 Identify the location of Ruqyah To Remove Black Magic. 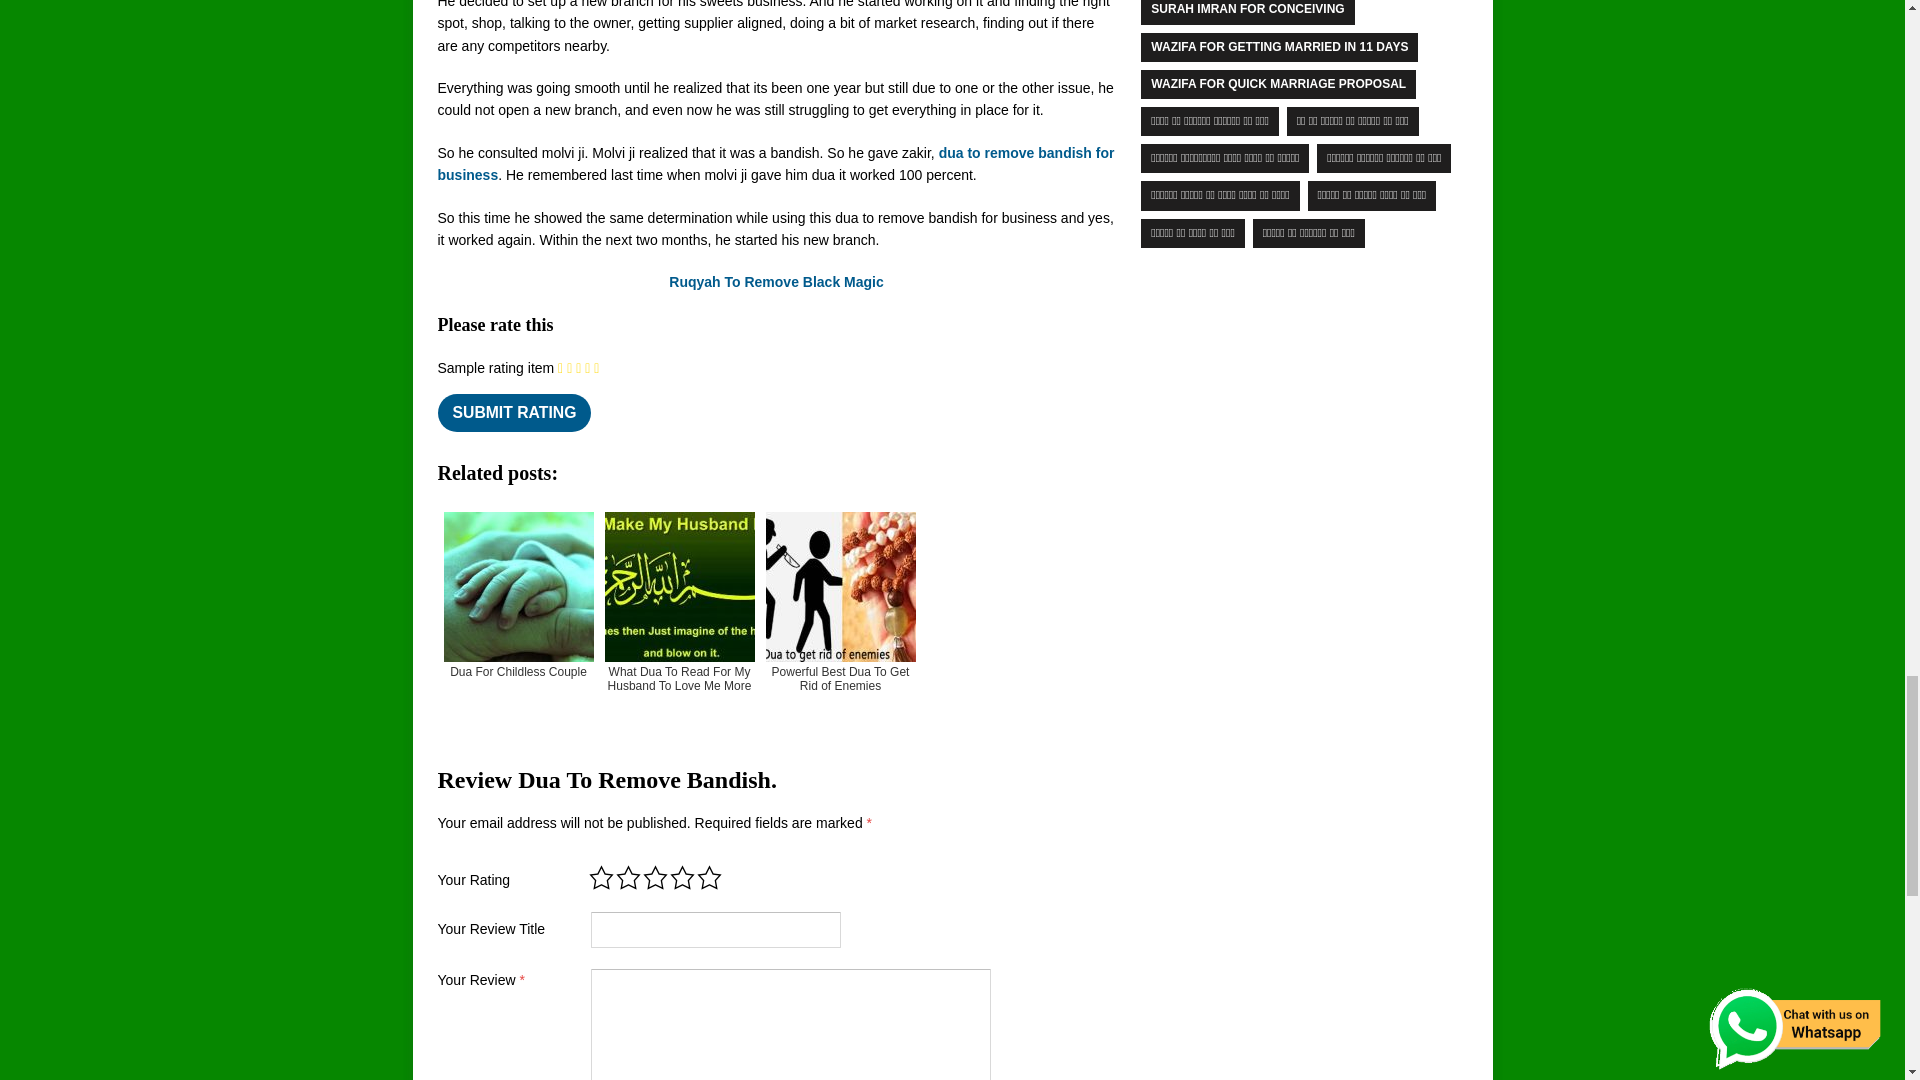
(776, 282).